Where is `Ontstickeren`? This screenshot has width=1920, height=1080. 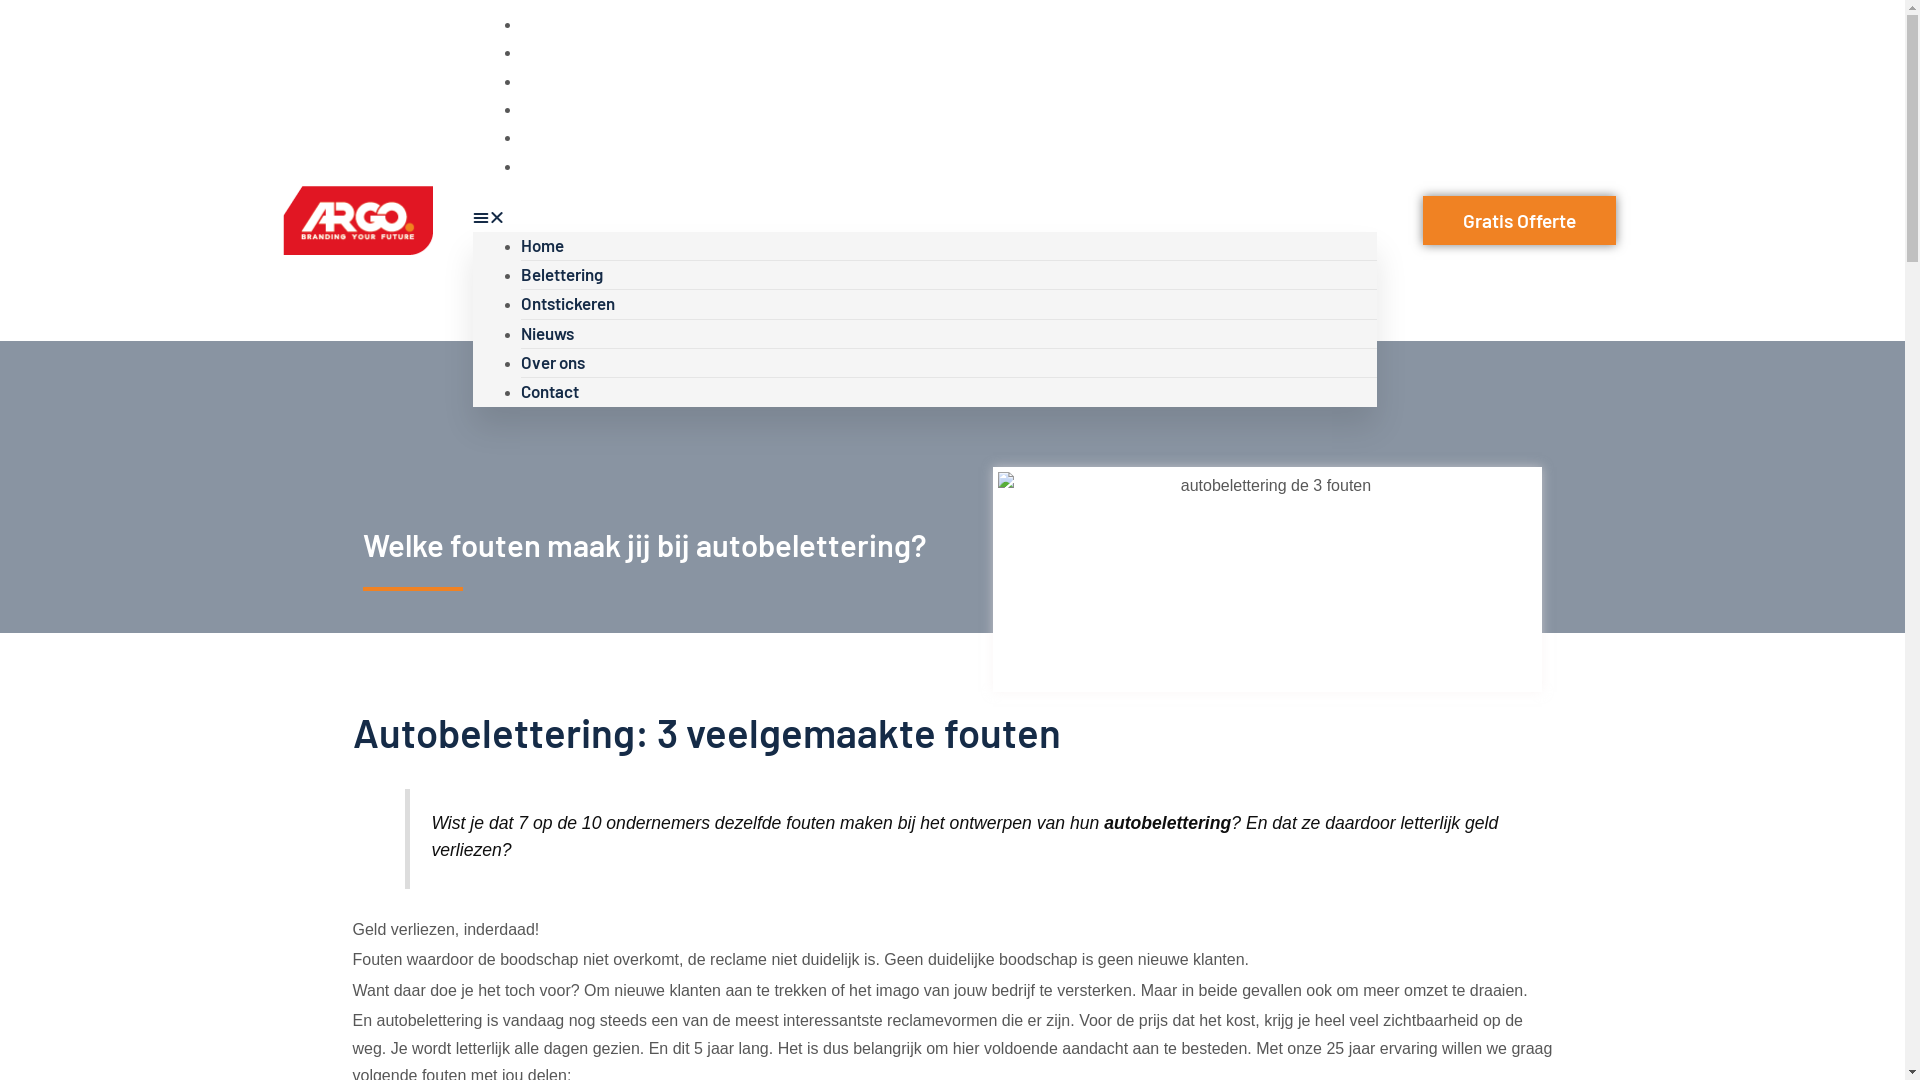 Ontstickeren is located at coordinates (567, 80).